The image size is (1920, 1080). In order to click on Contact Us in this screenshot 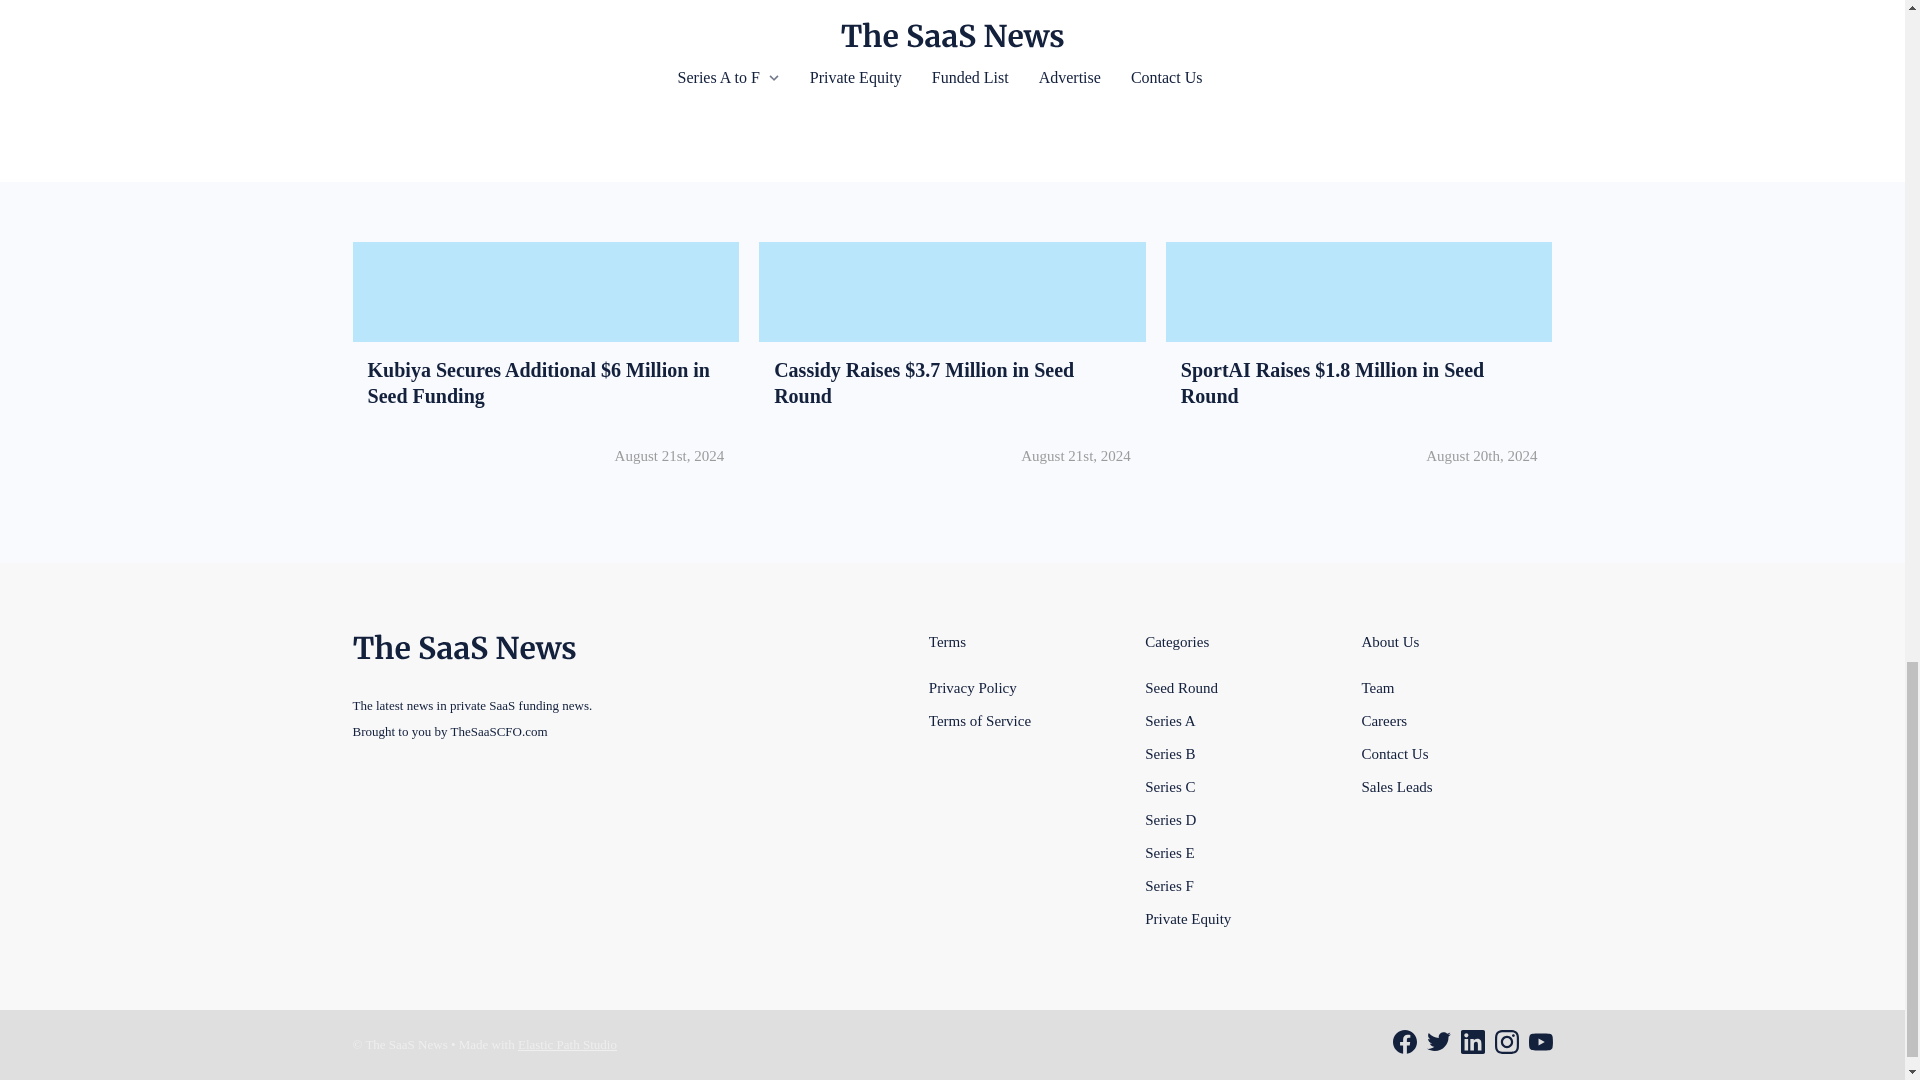, I will do `click(1394, 753)`.